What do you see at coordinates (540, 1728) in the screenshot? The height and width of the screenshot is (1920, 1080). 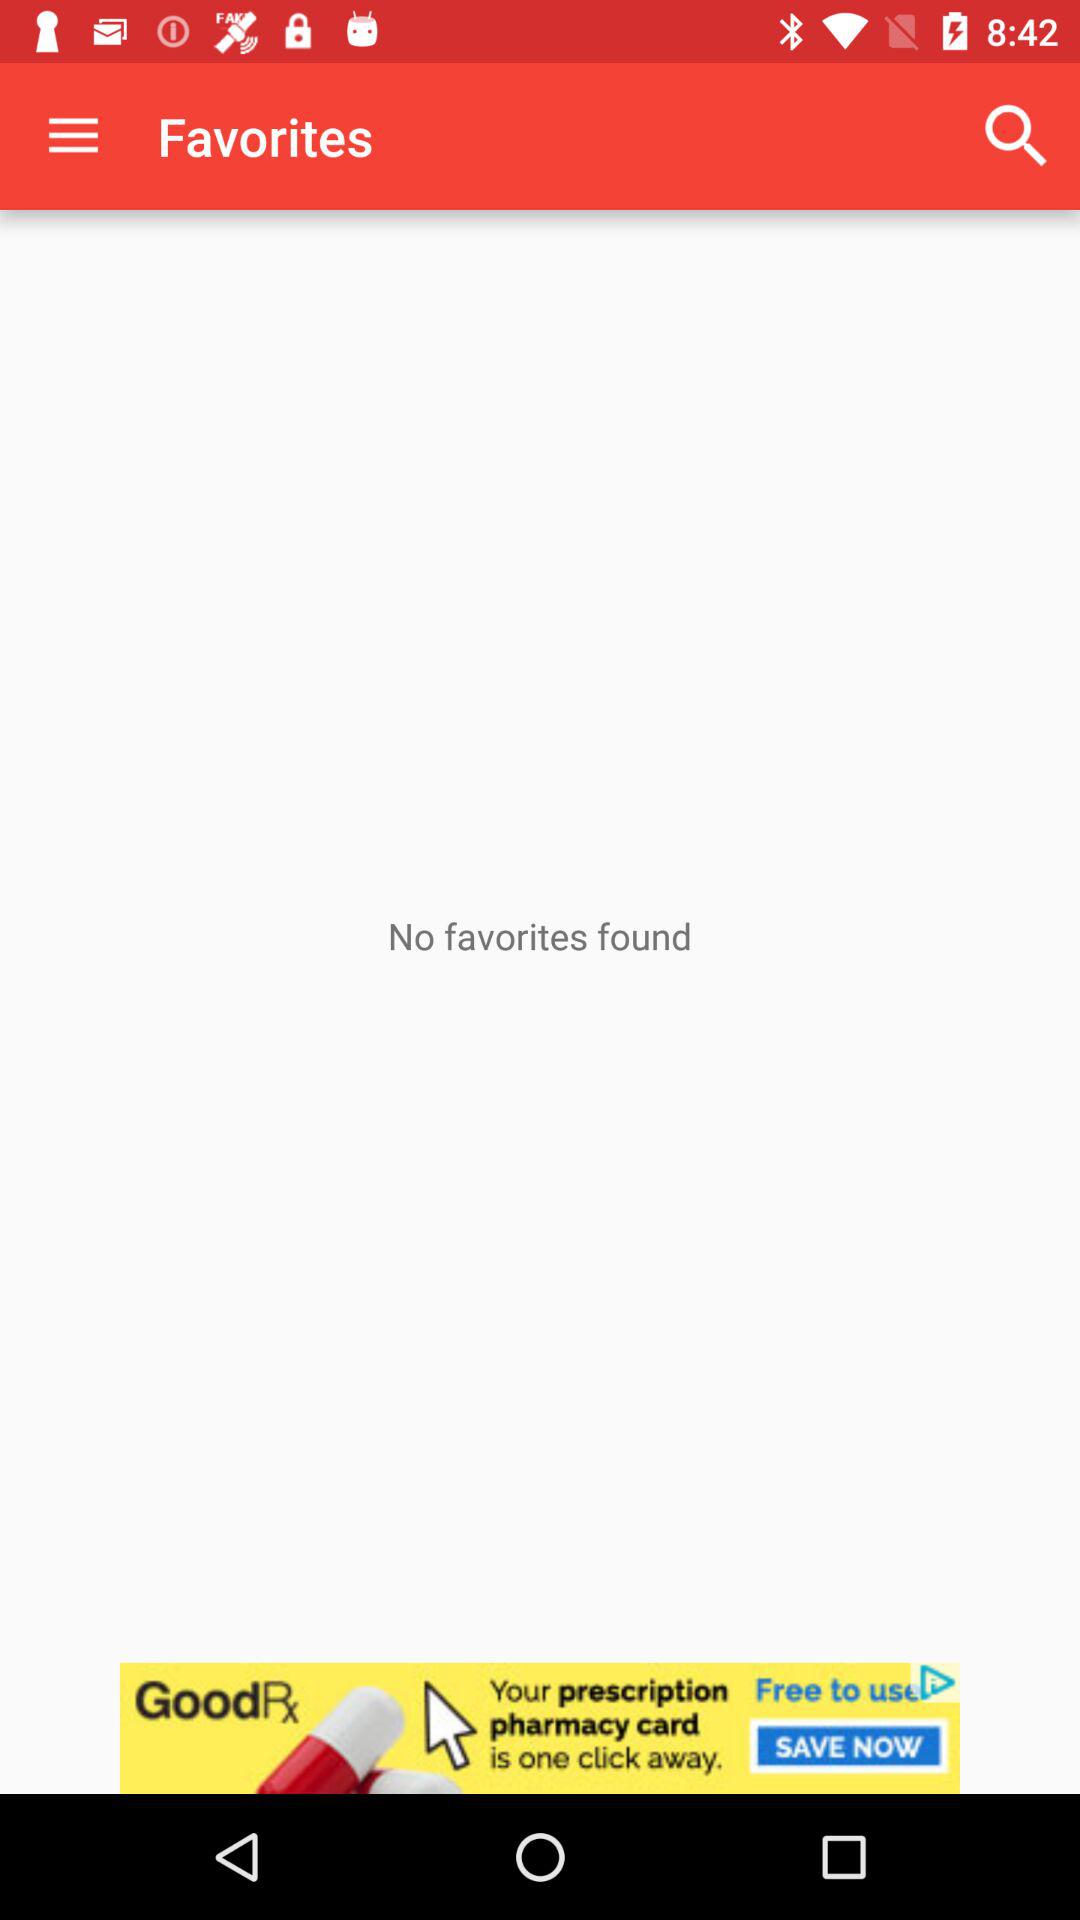 I see `link to advertisement` at bounding box center [540, 1728].